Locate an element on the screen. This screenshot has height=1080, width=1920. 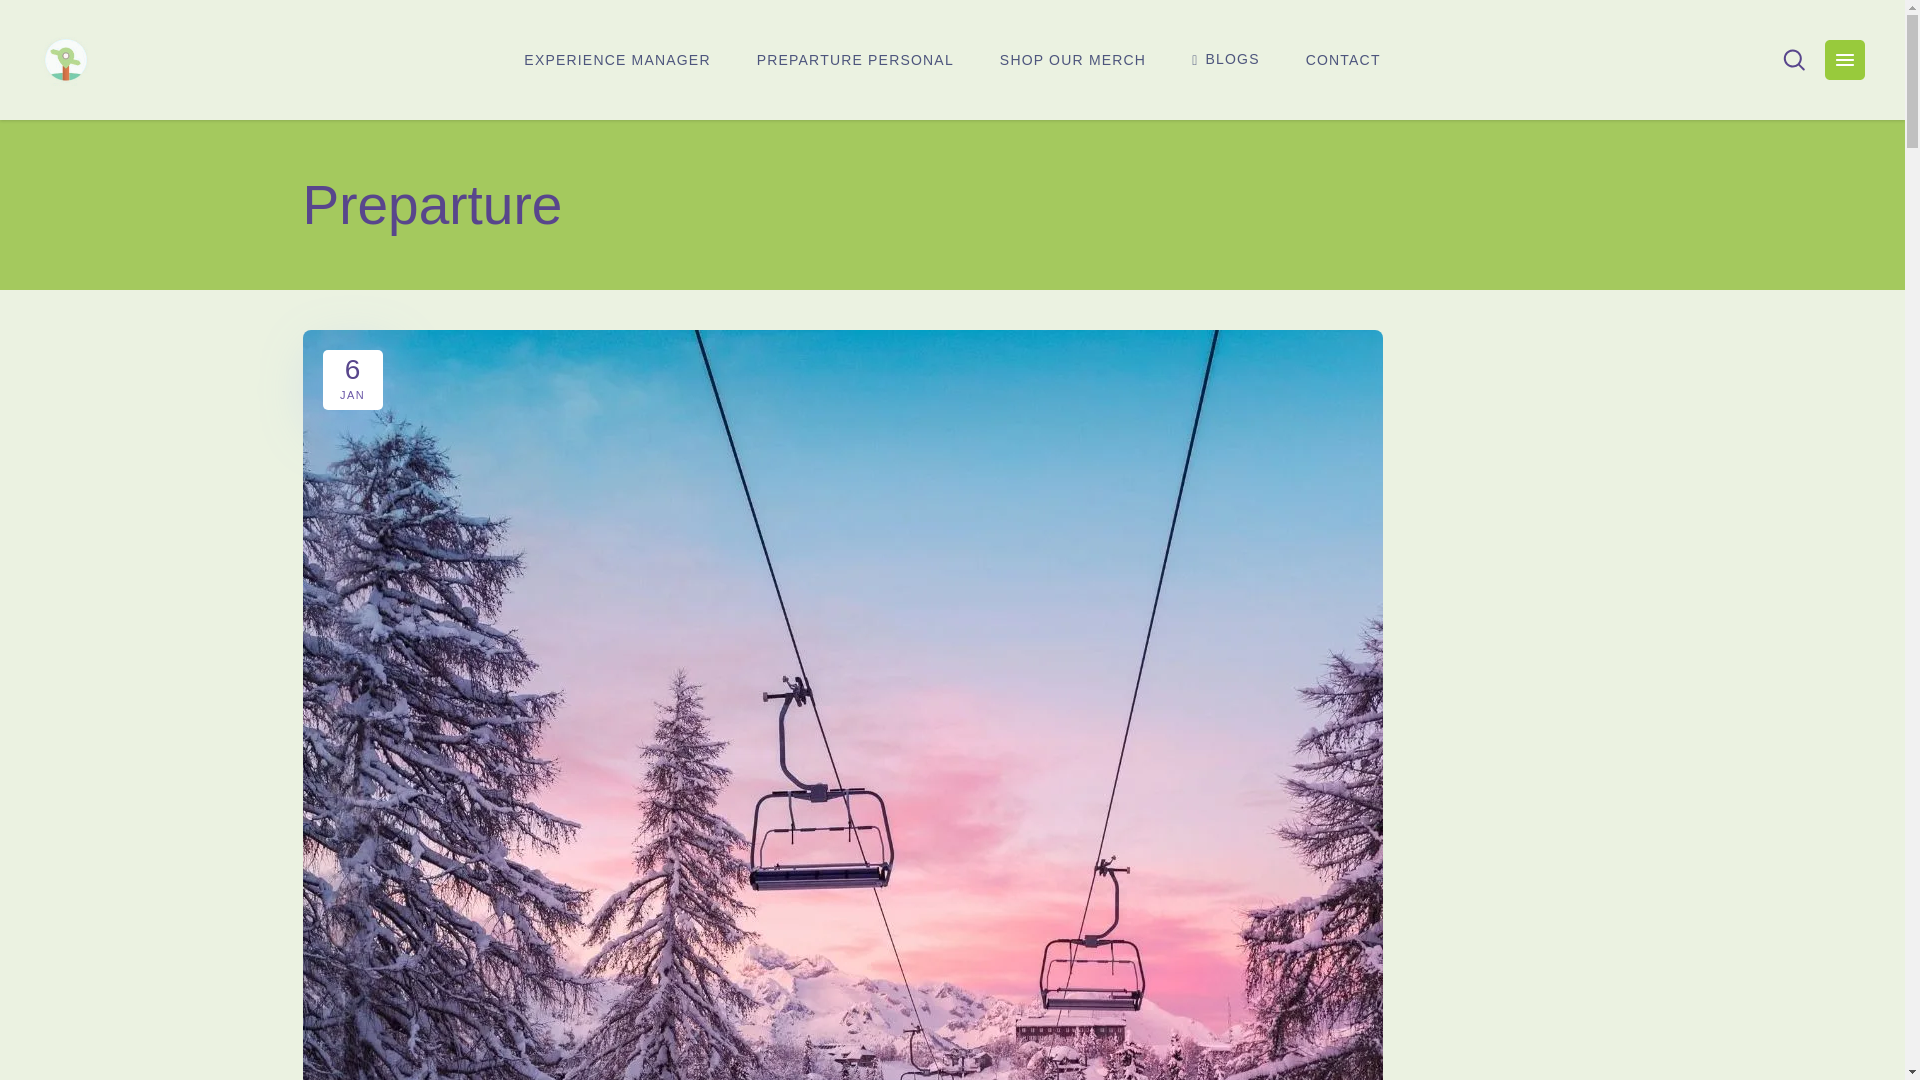
EXPERIENCE MANAGER is located at coordinates (617, 60).